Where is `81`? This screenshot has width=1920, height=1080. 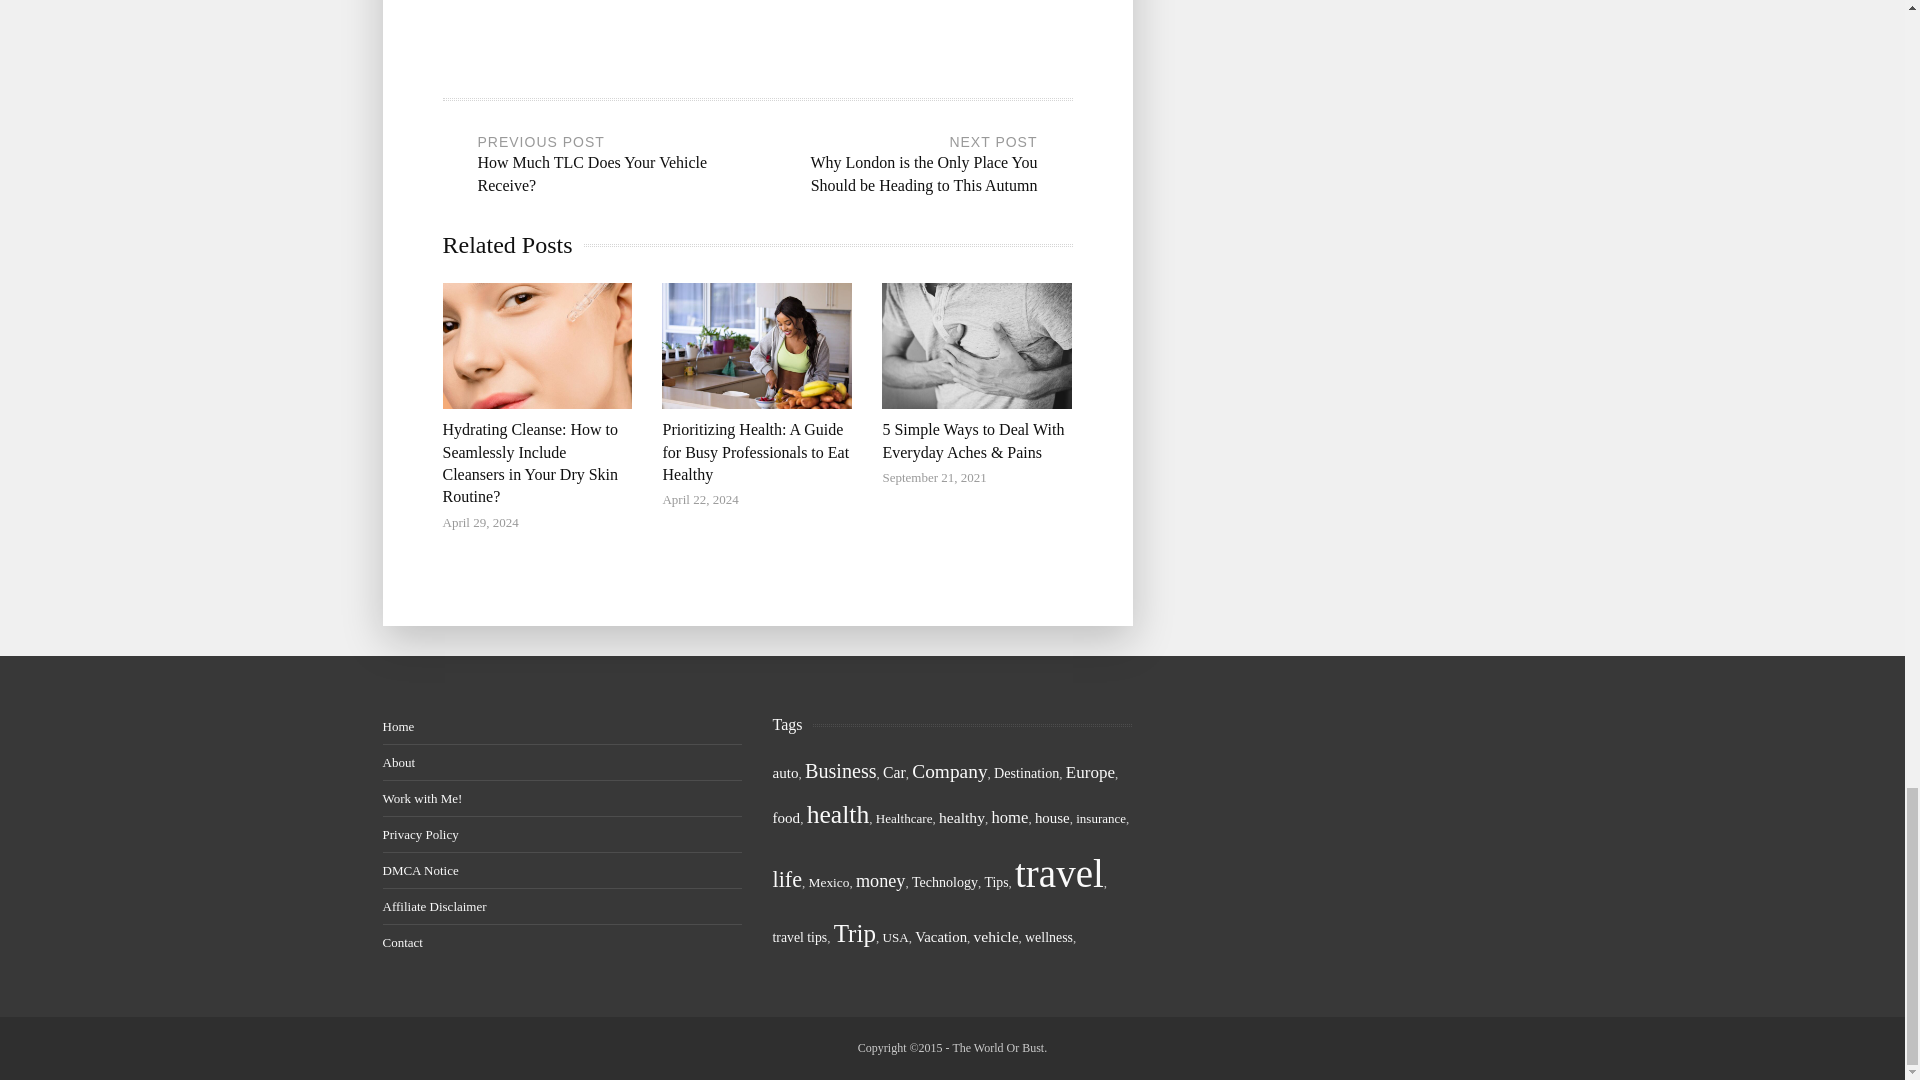
81 is located at coordinates (961, 817).